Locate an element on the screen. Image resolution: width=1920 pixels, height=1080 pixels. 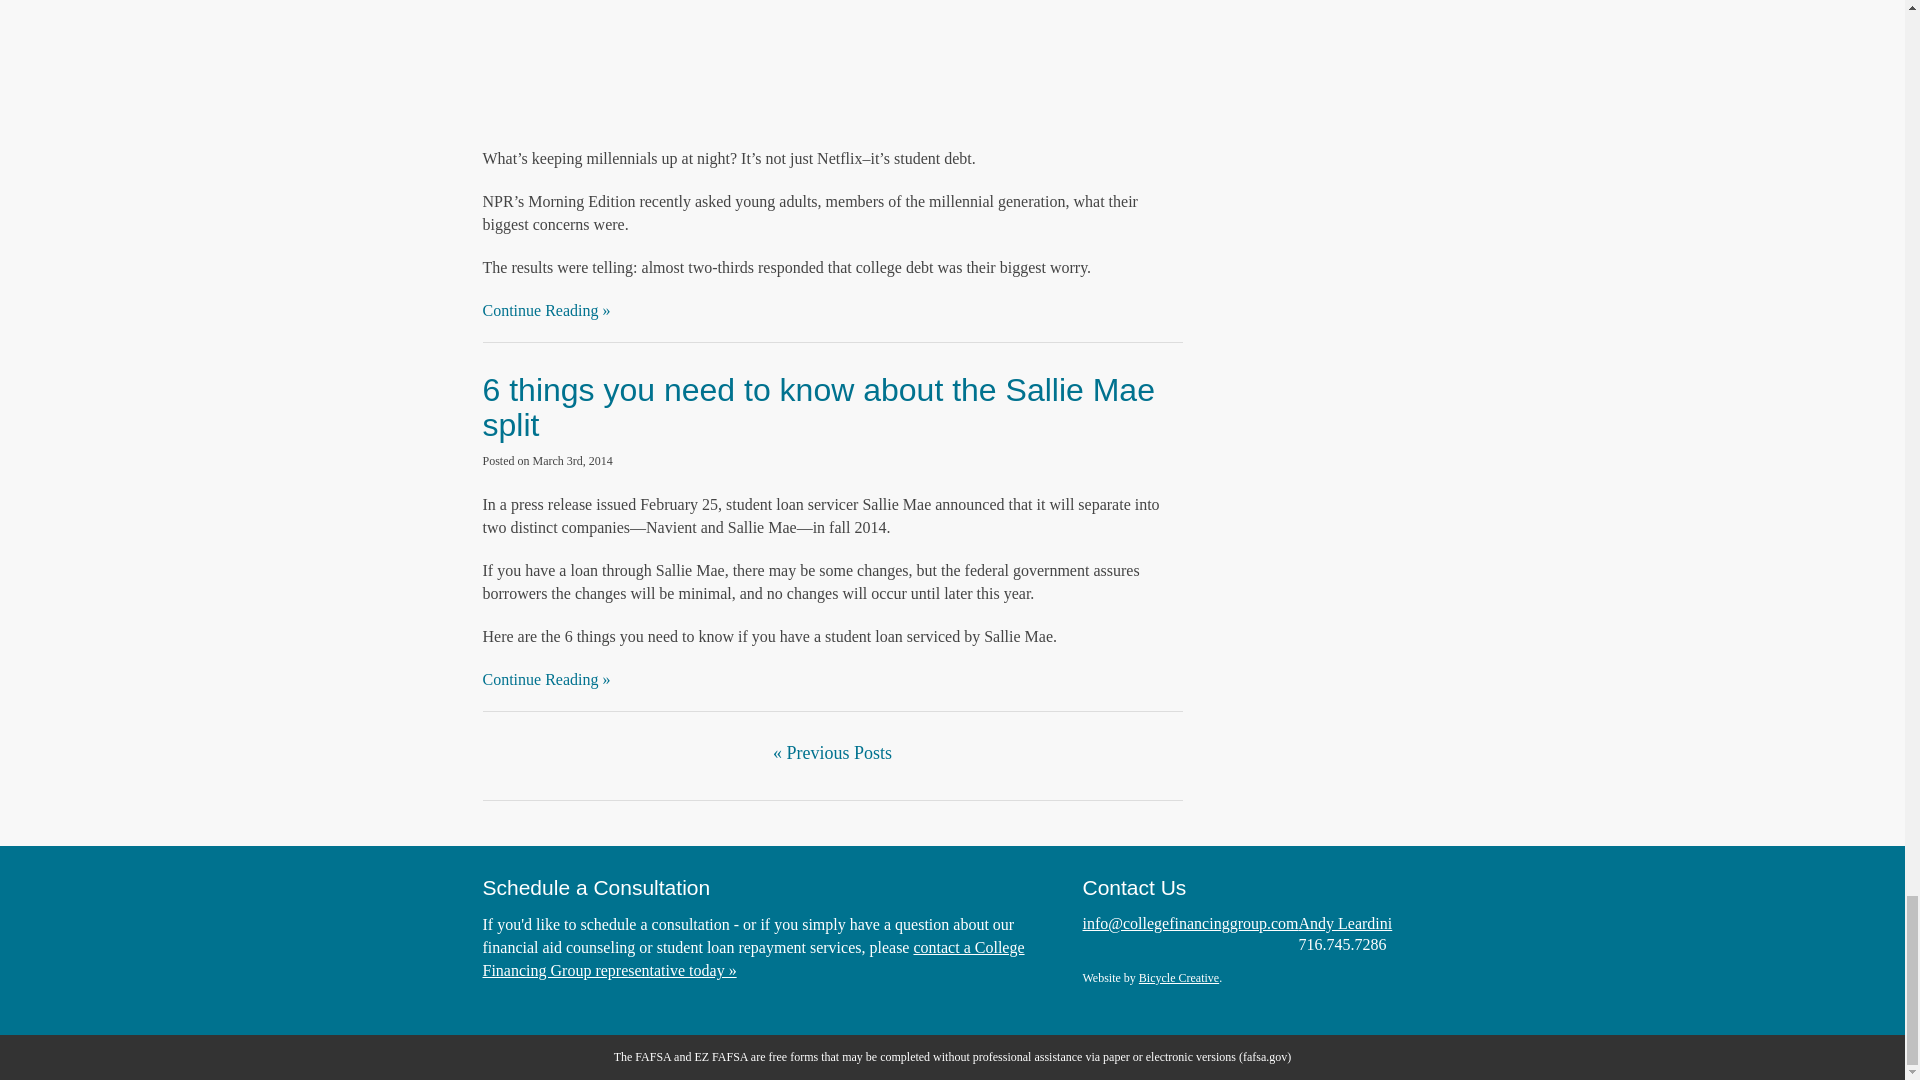
Read more is located at coordinates (817, 406).